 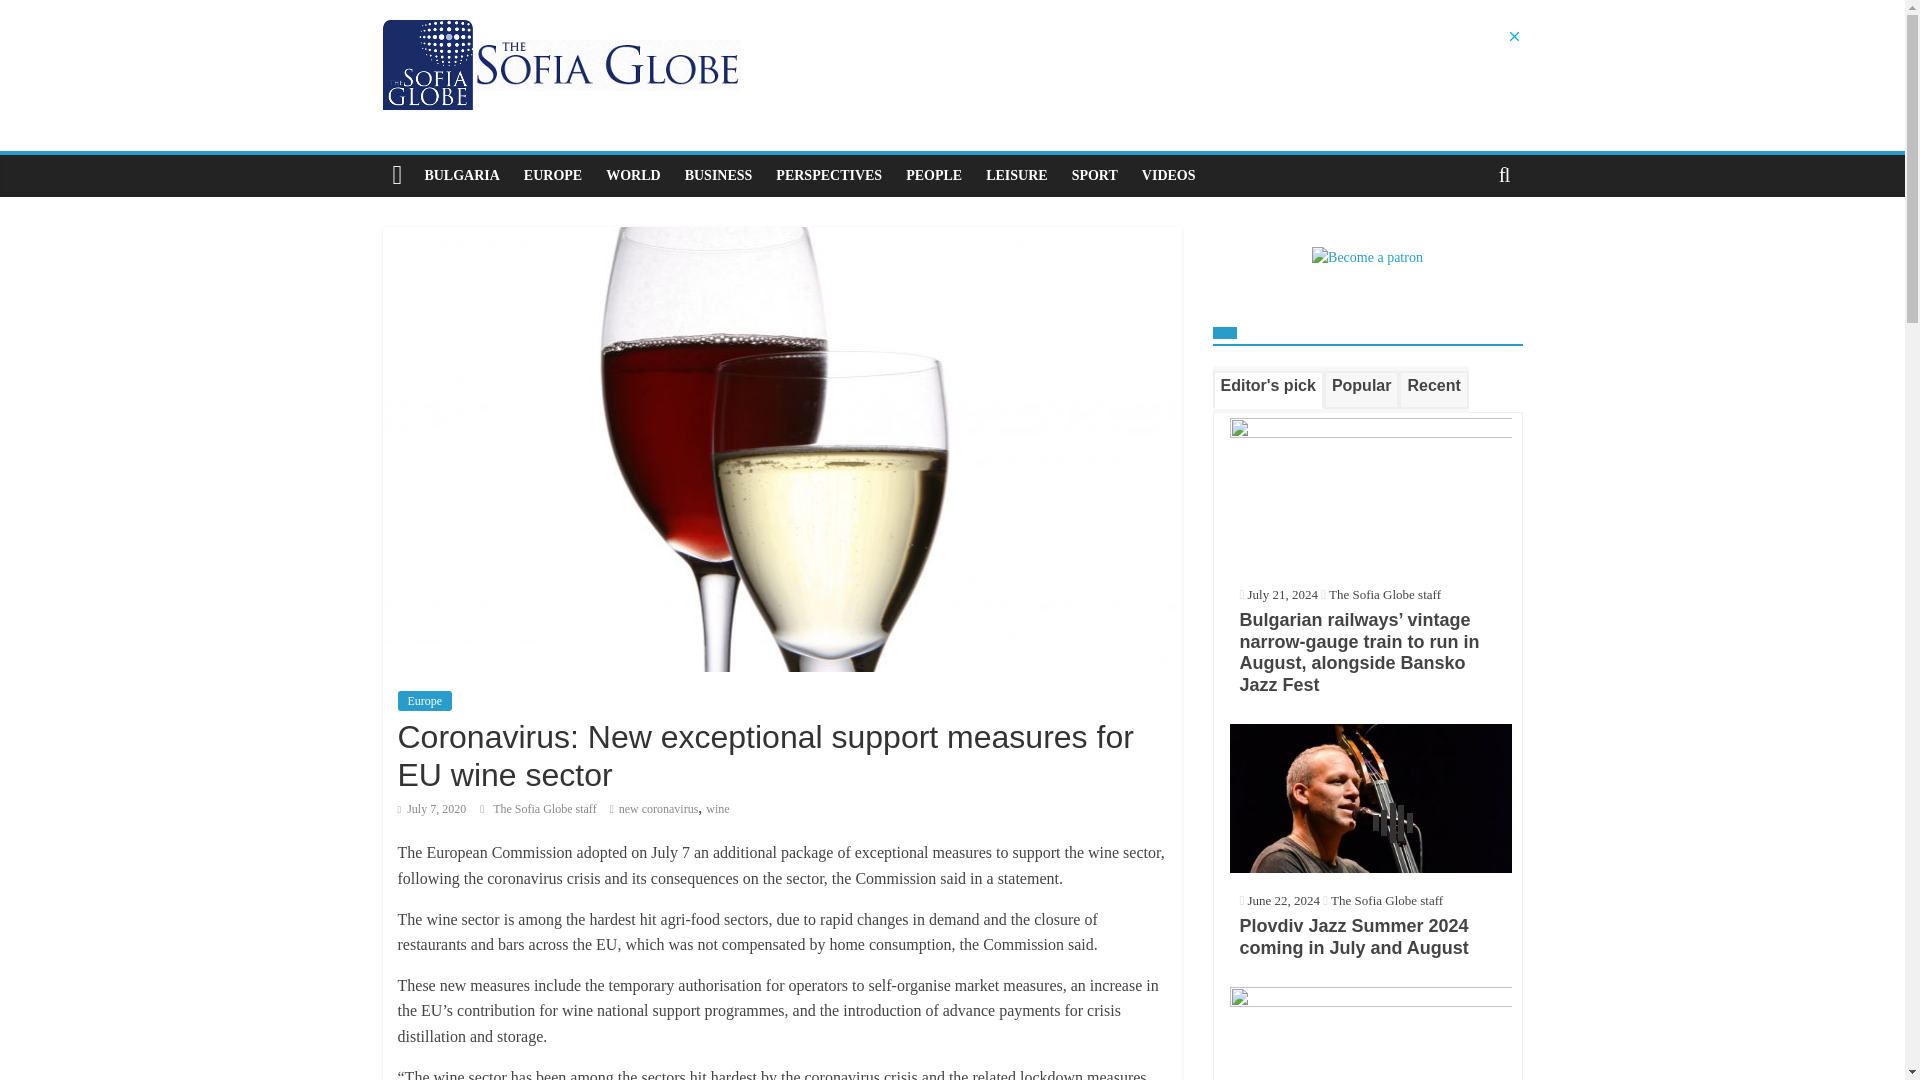 What do you see at coordinates (461, 176) in the screenshot?
I see `BULGARIA` at bounding box center [461, 176].